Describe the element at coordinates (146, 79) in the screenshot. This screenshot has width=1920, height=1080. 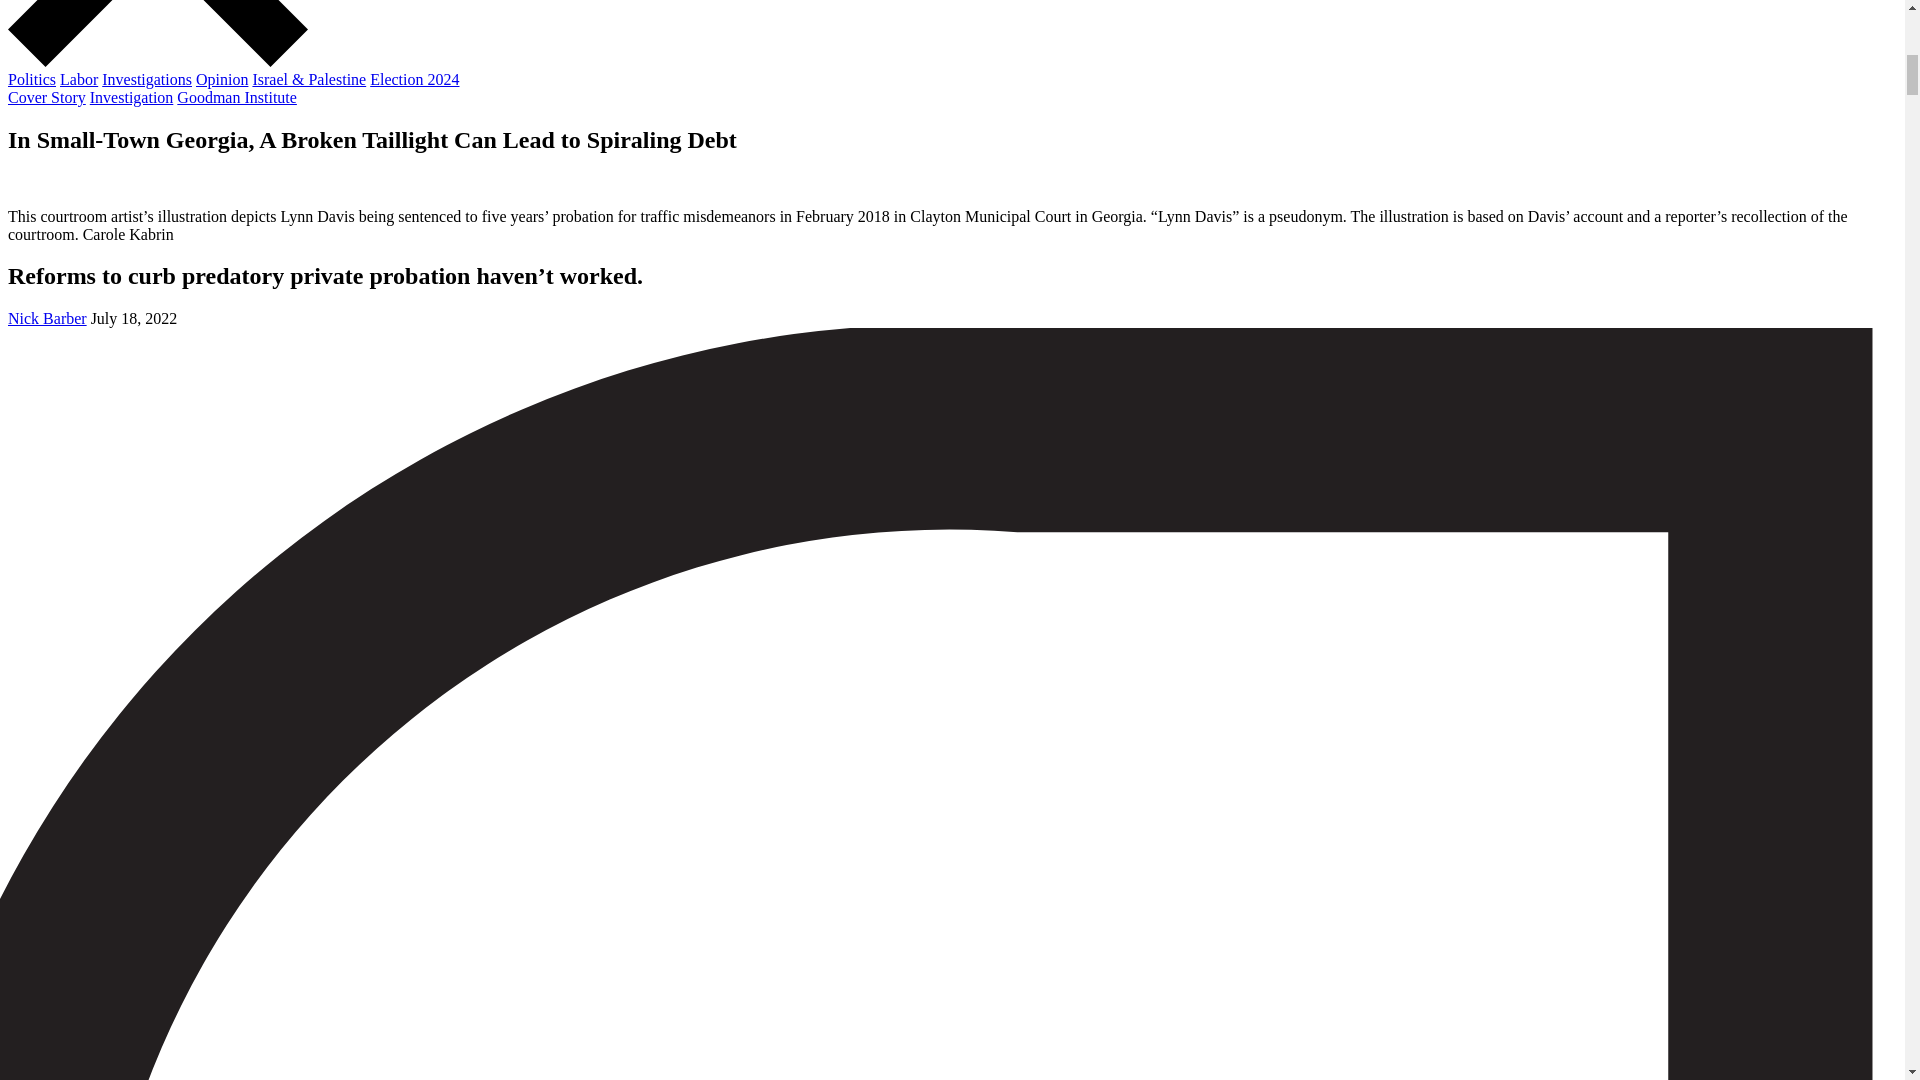
I see `Investigations` at that location.